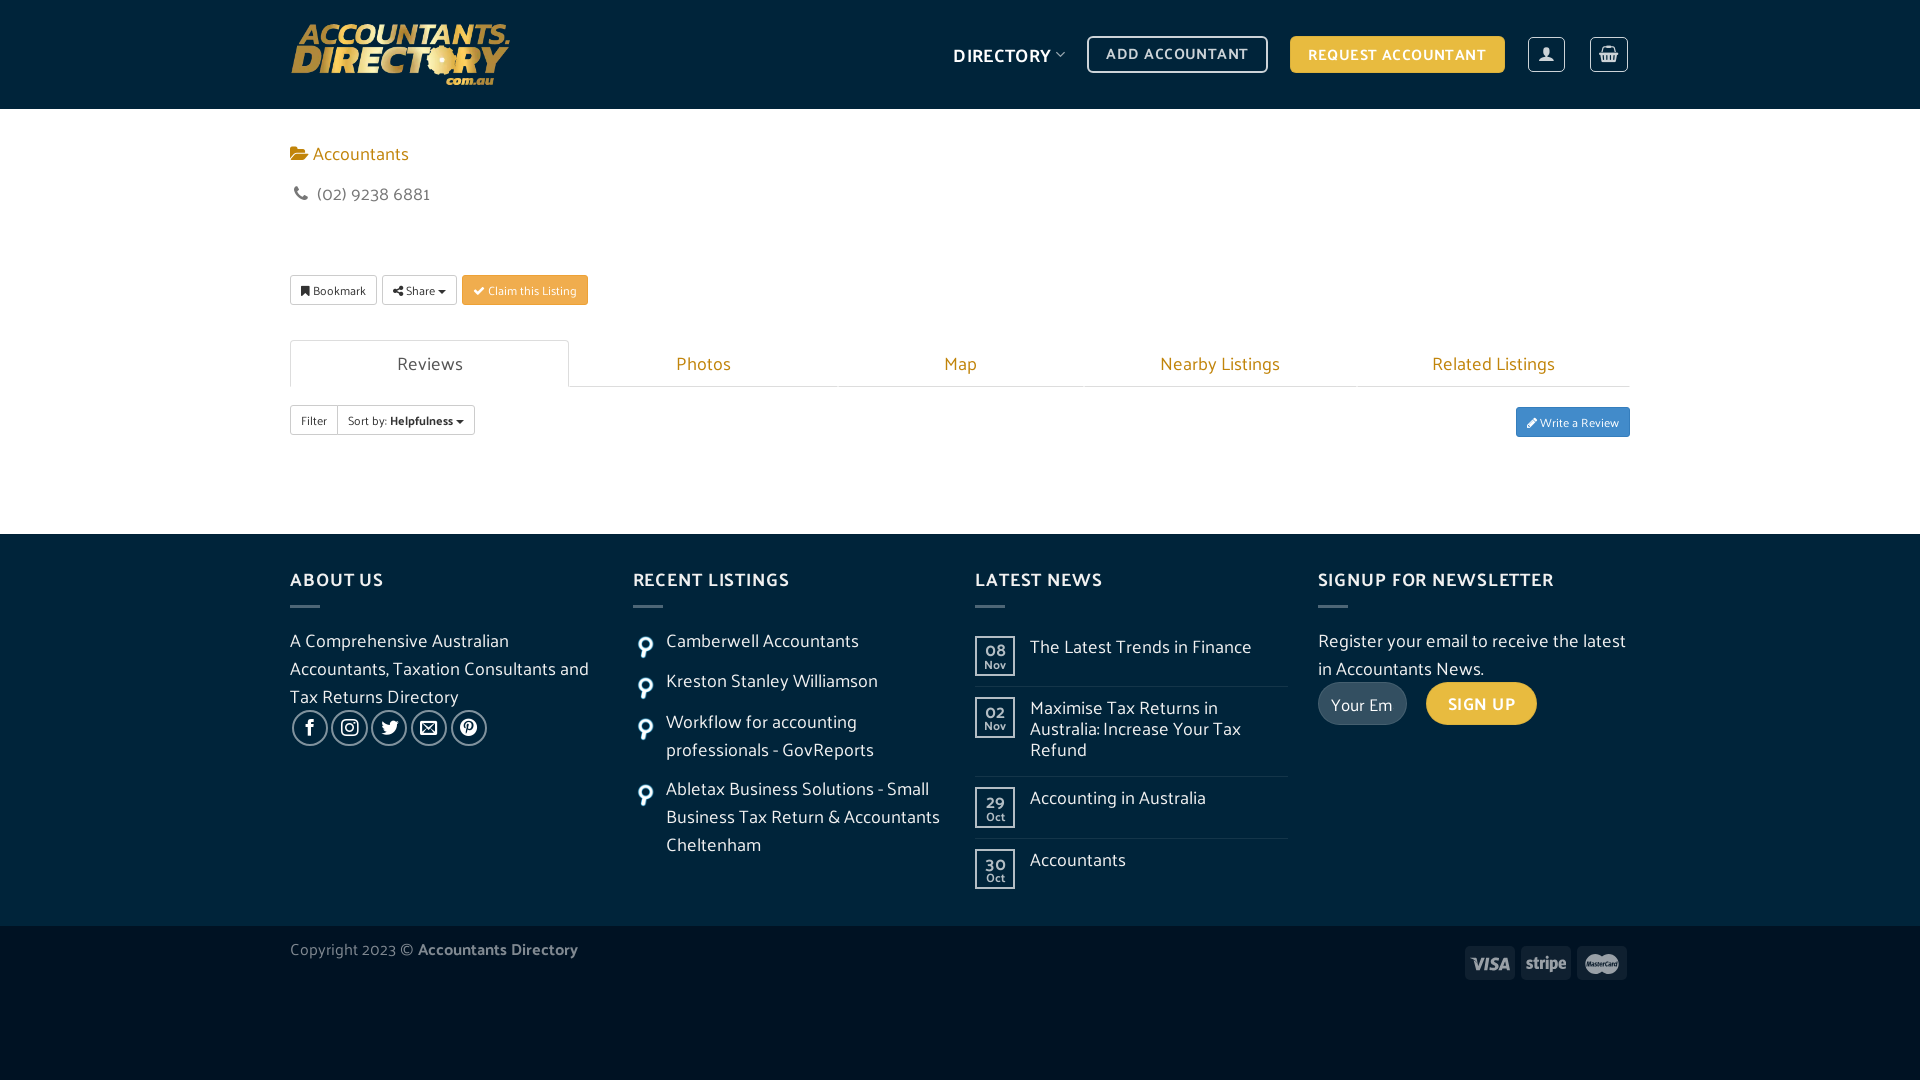 The image size is (1920, 1080). What do you see at coordinates (703, 364) in the screenshot?
I see `Photos` at bounding box center [703, 364].